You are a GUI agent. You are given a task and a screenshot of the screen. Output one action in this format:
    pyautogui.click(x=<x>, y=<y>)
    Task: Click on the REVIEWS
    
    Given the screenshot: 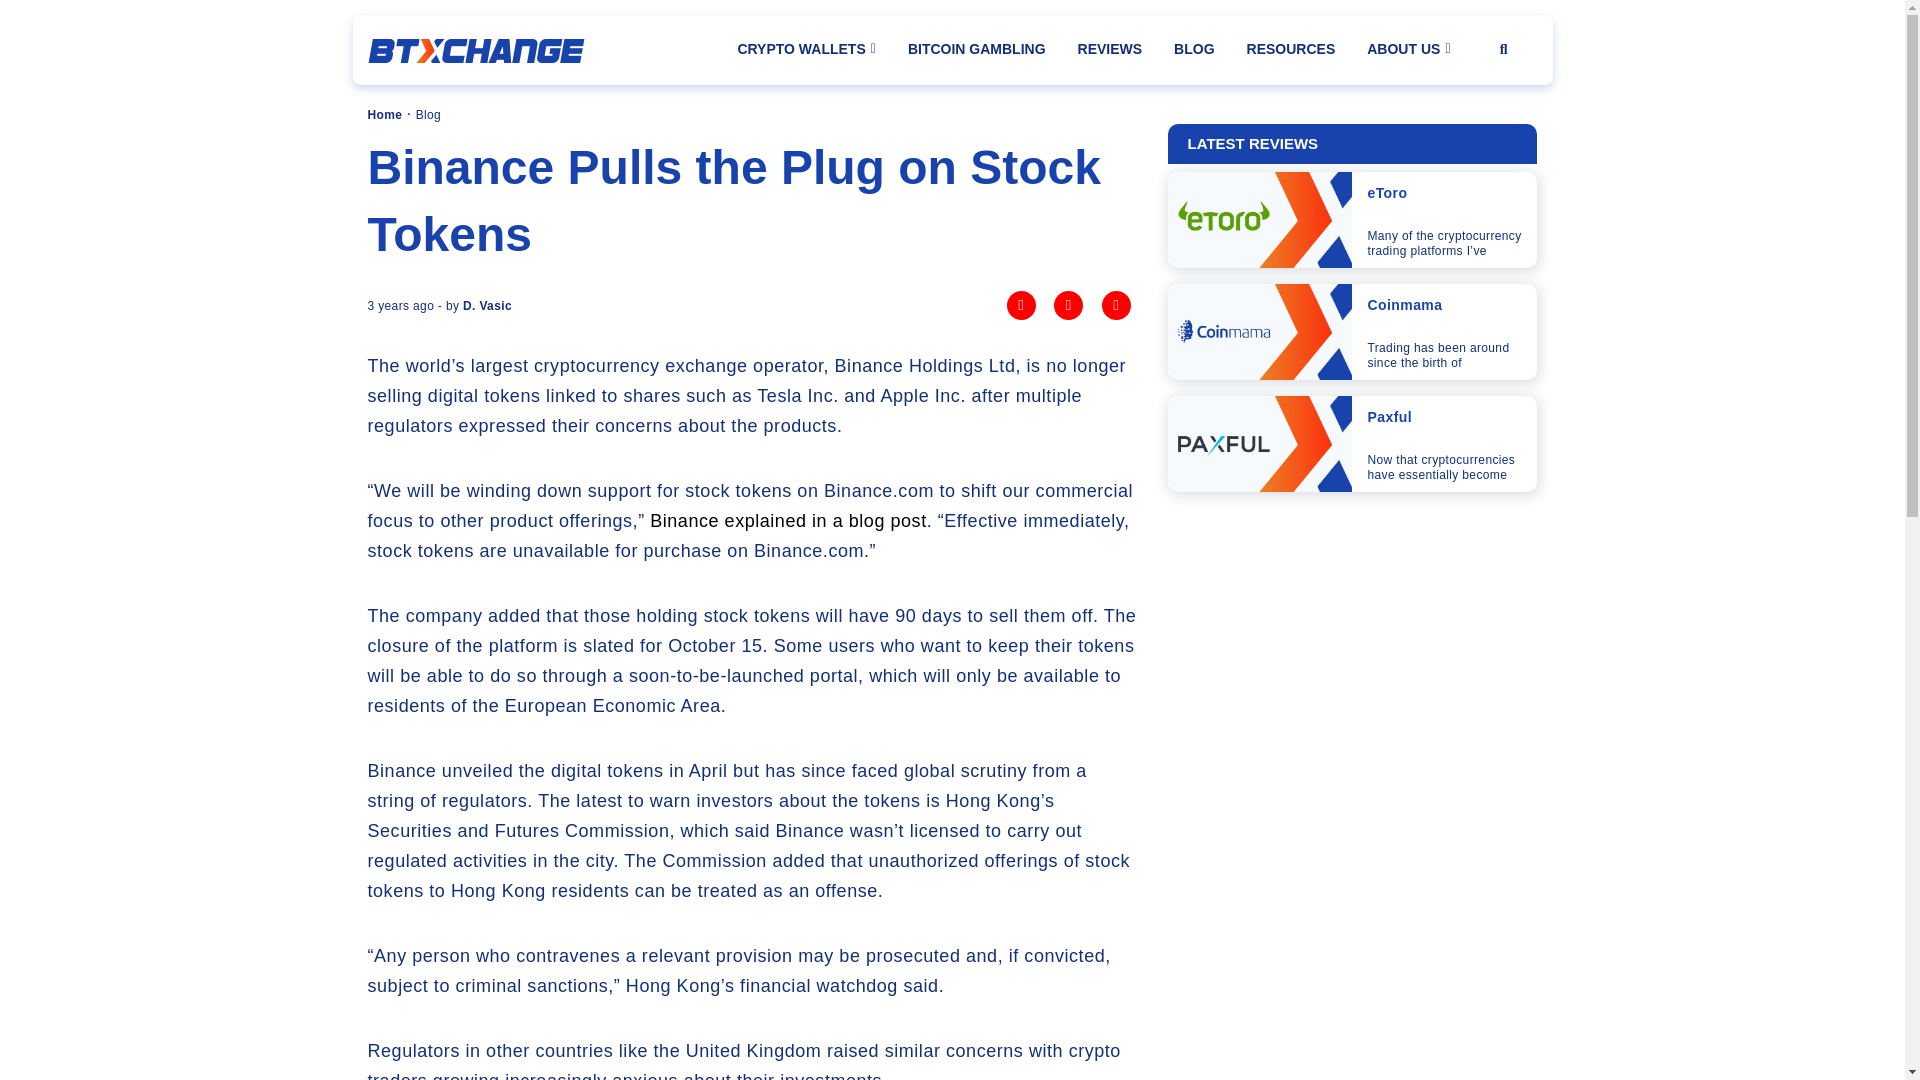 What is the action you would take?
    pyautogui.click(x=1110, y=49)
    